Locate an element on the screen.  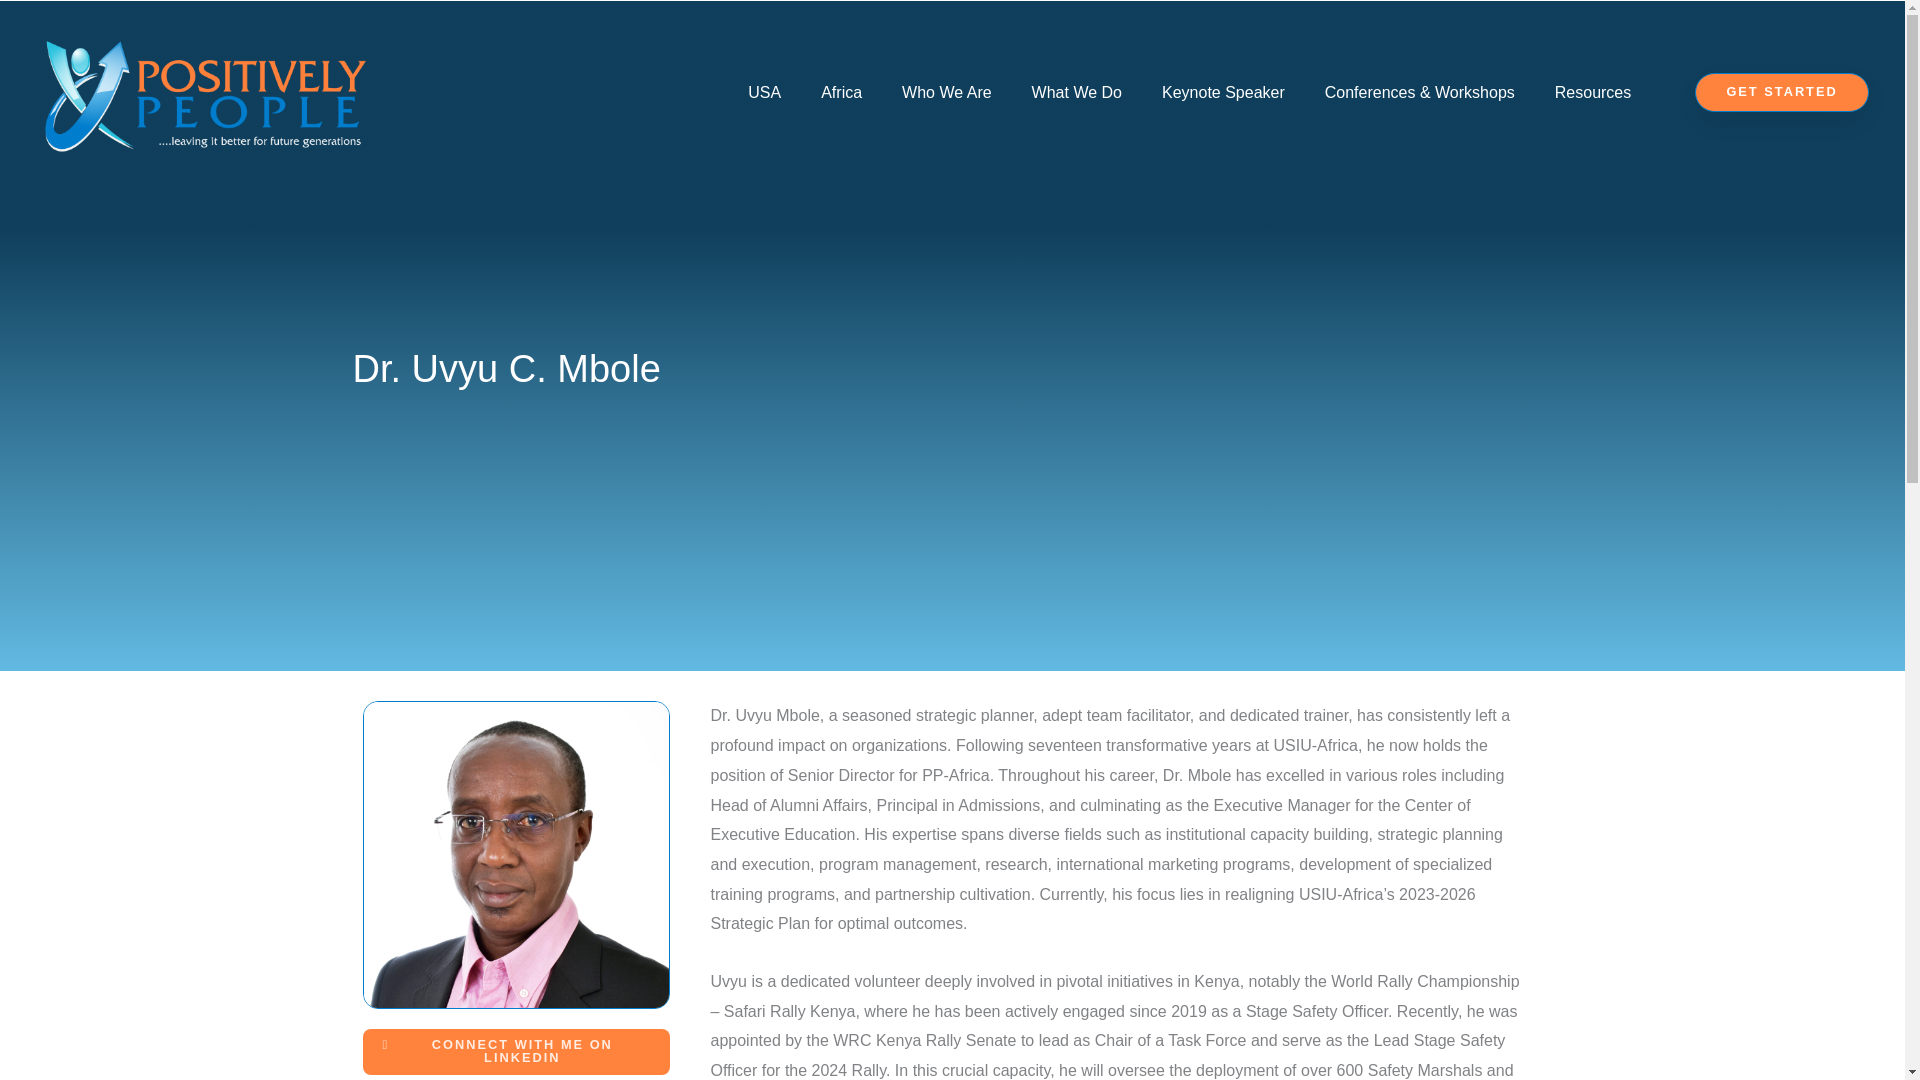
What We Do is located at coordinates (1076, 92).